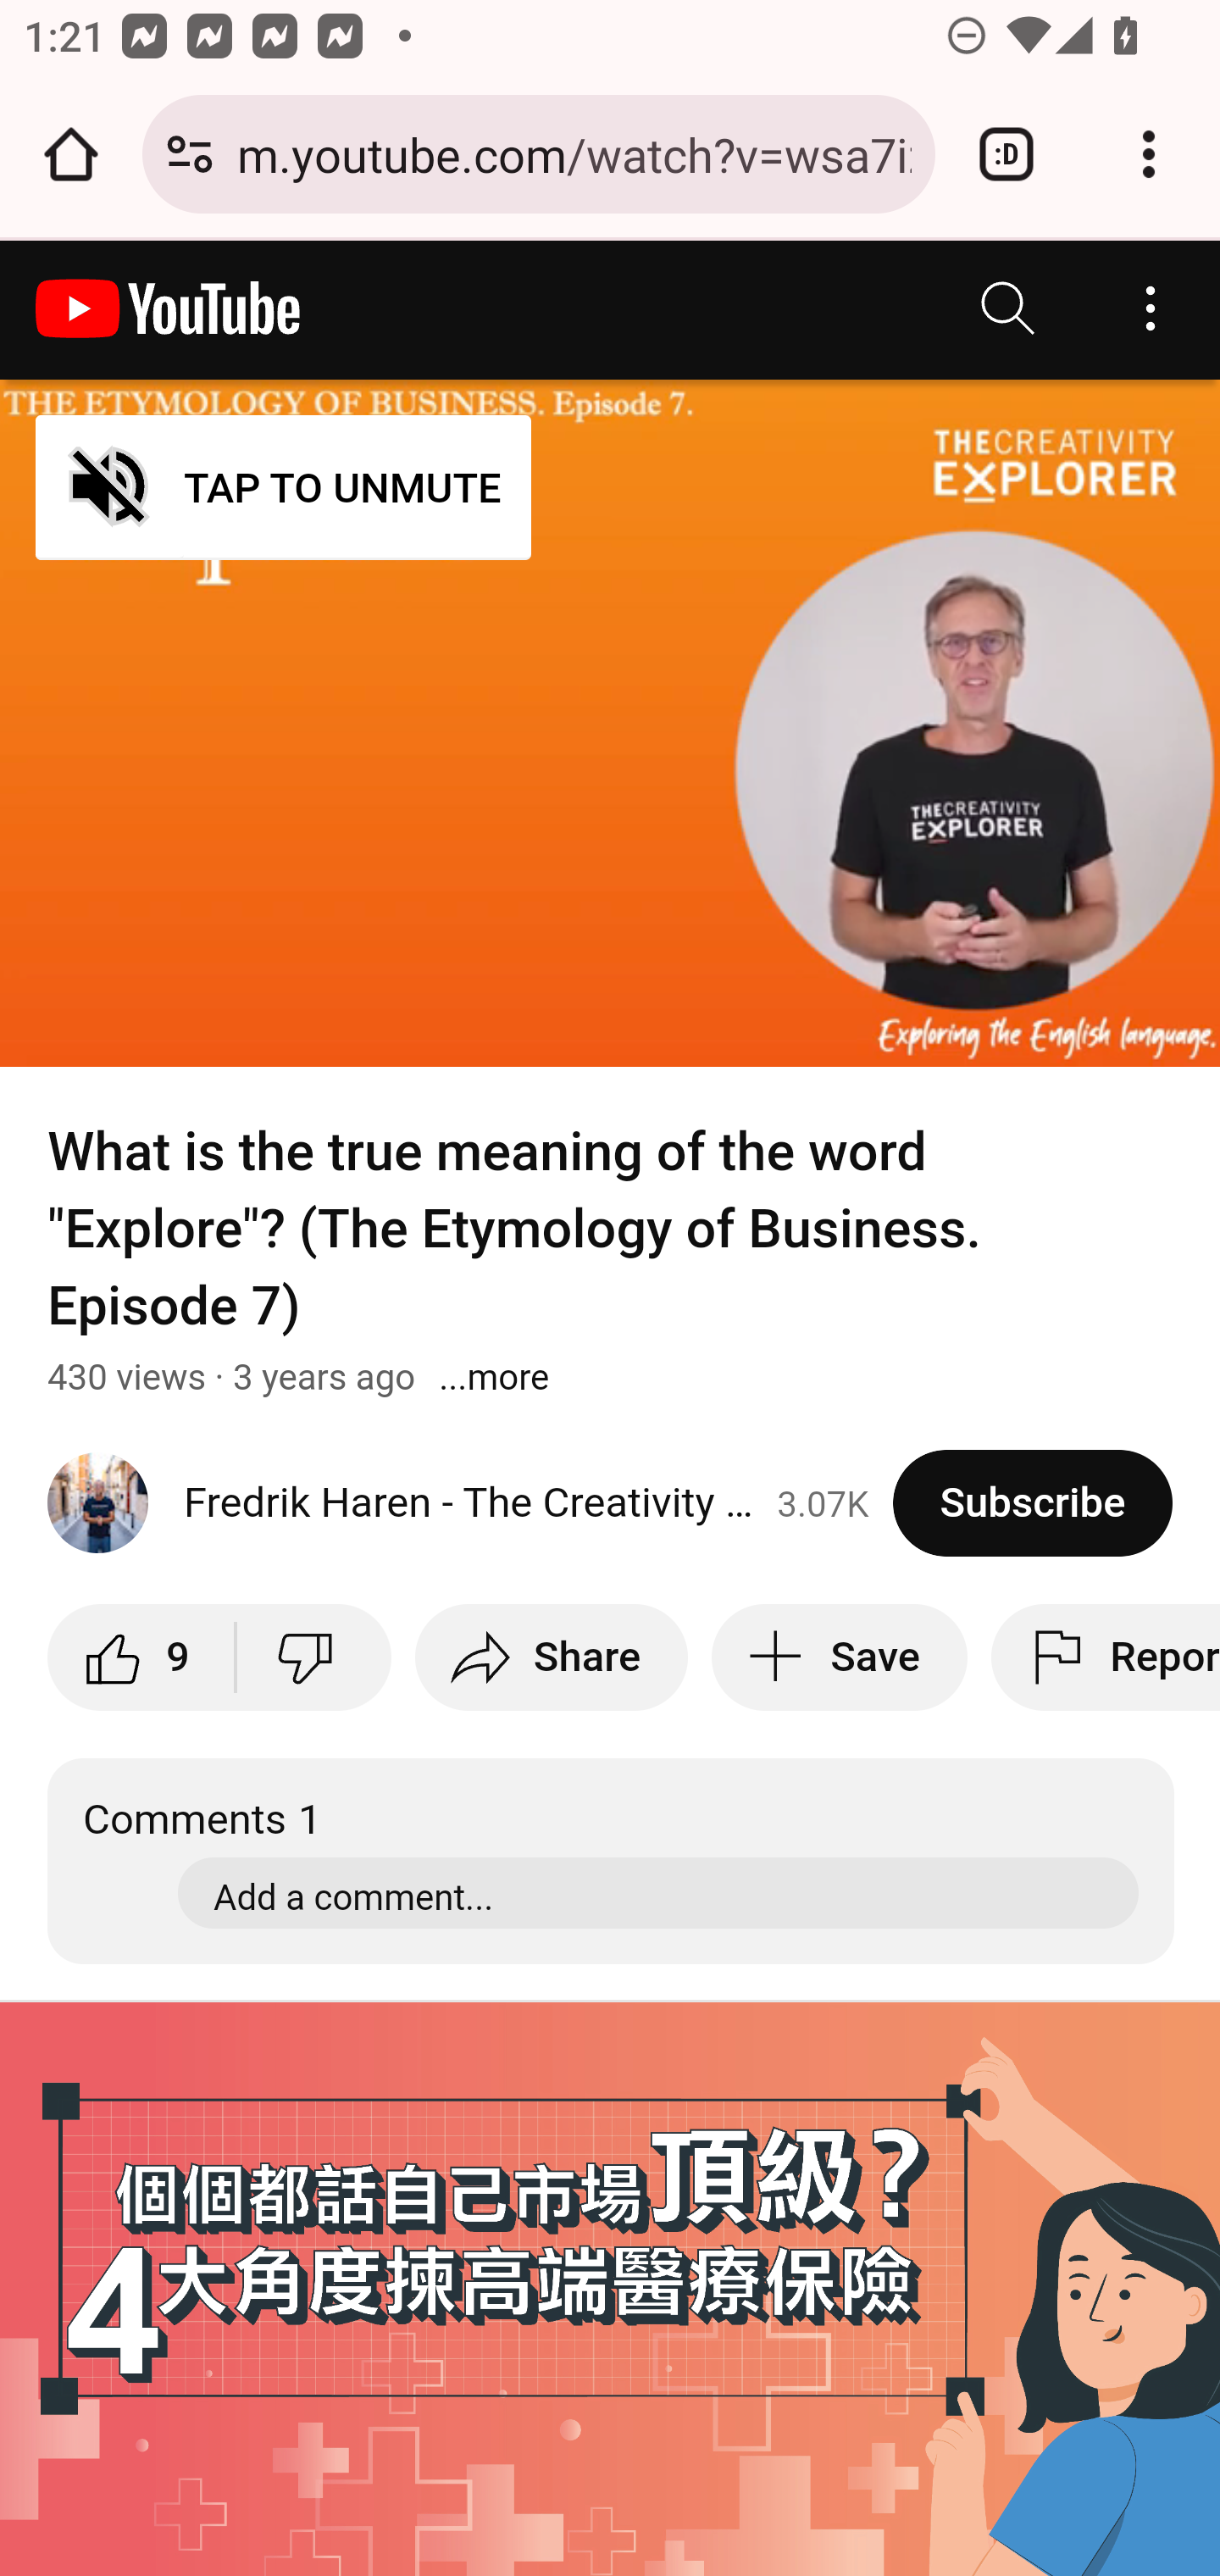 The image size is (1220, 2576). What do you see at coordinates (574, 153) in the screenshot?
I see `m.youtube.com/watch?v=wsa7izOANe0` at bounding box center [574, 153].